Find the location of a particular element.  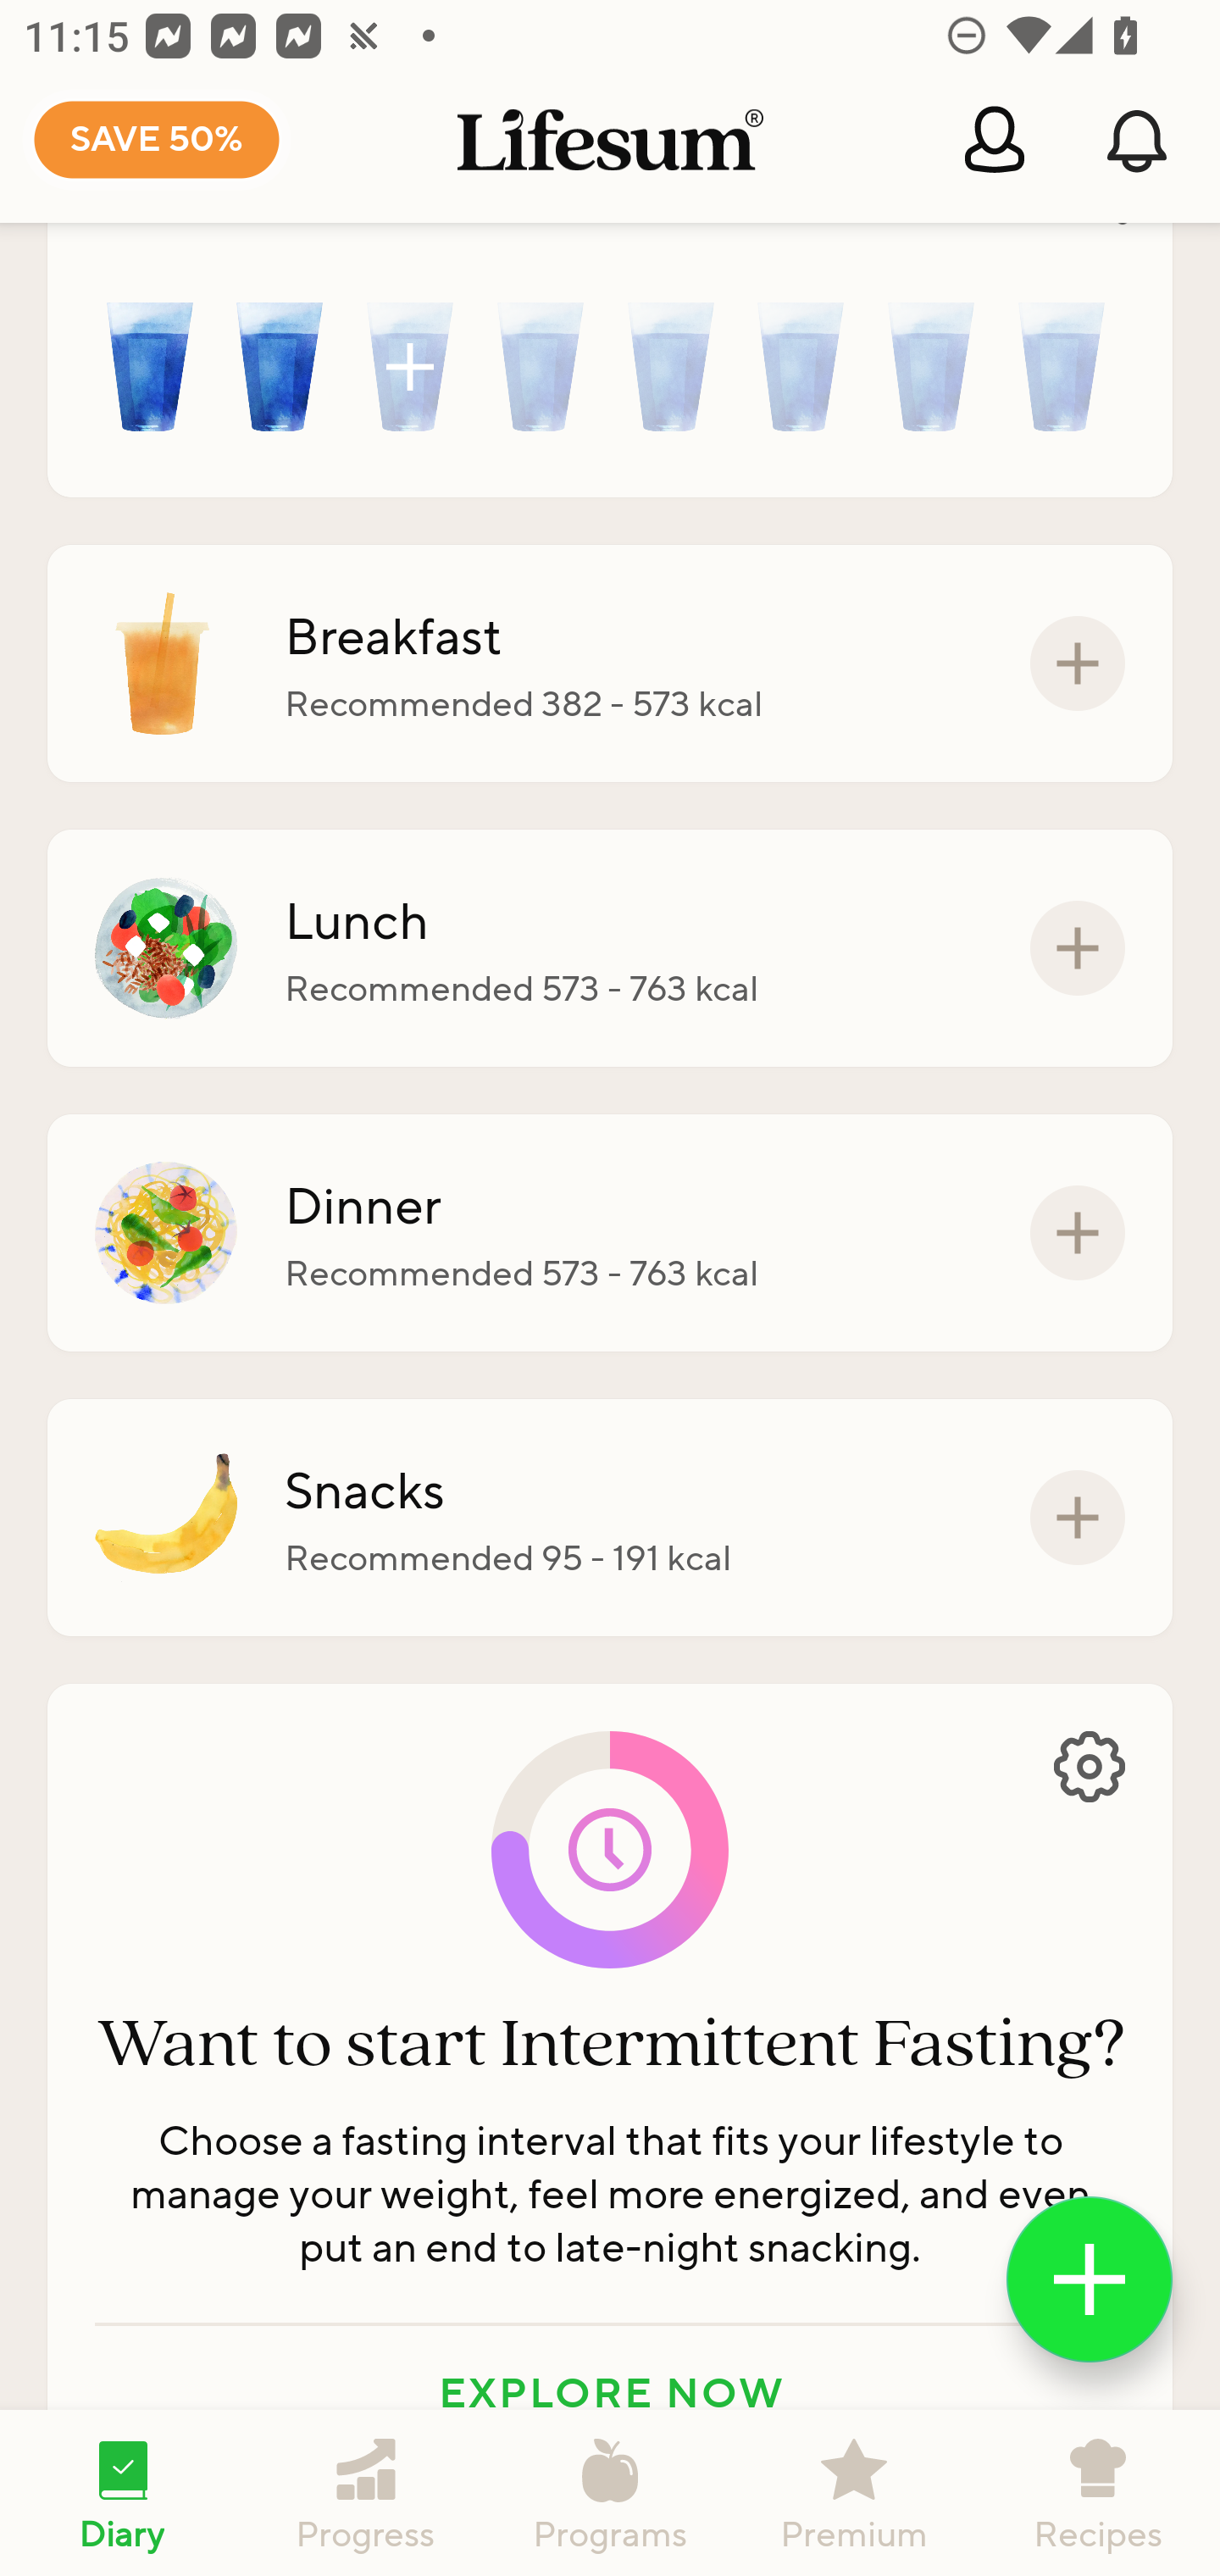

Dinner Recommended 573 - 763 kcal is located at coordinates (610, 1234).